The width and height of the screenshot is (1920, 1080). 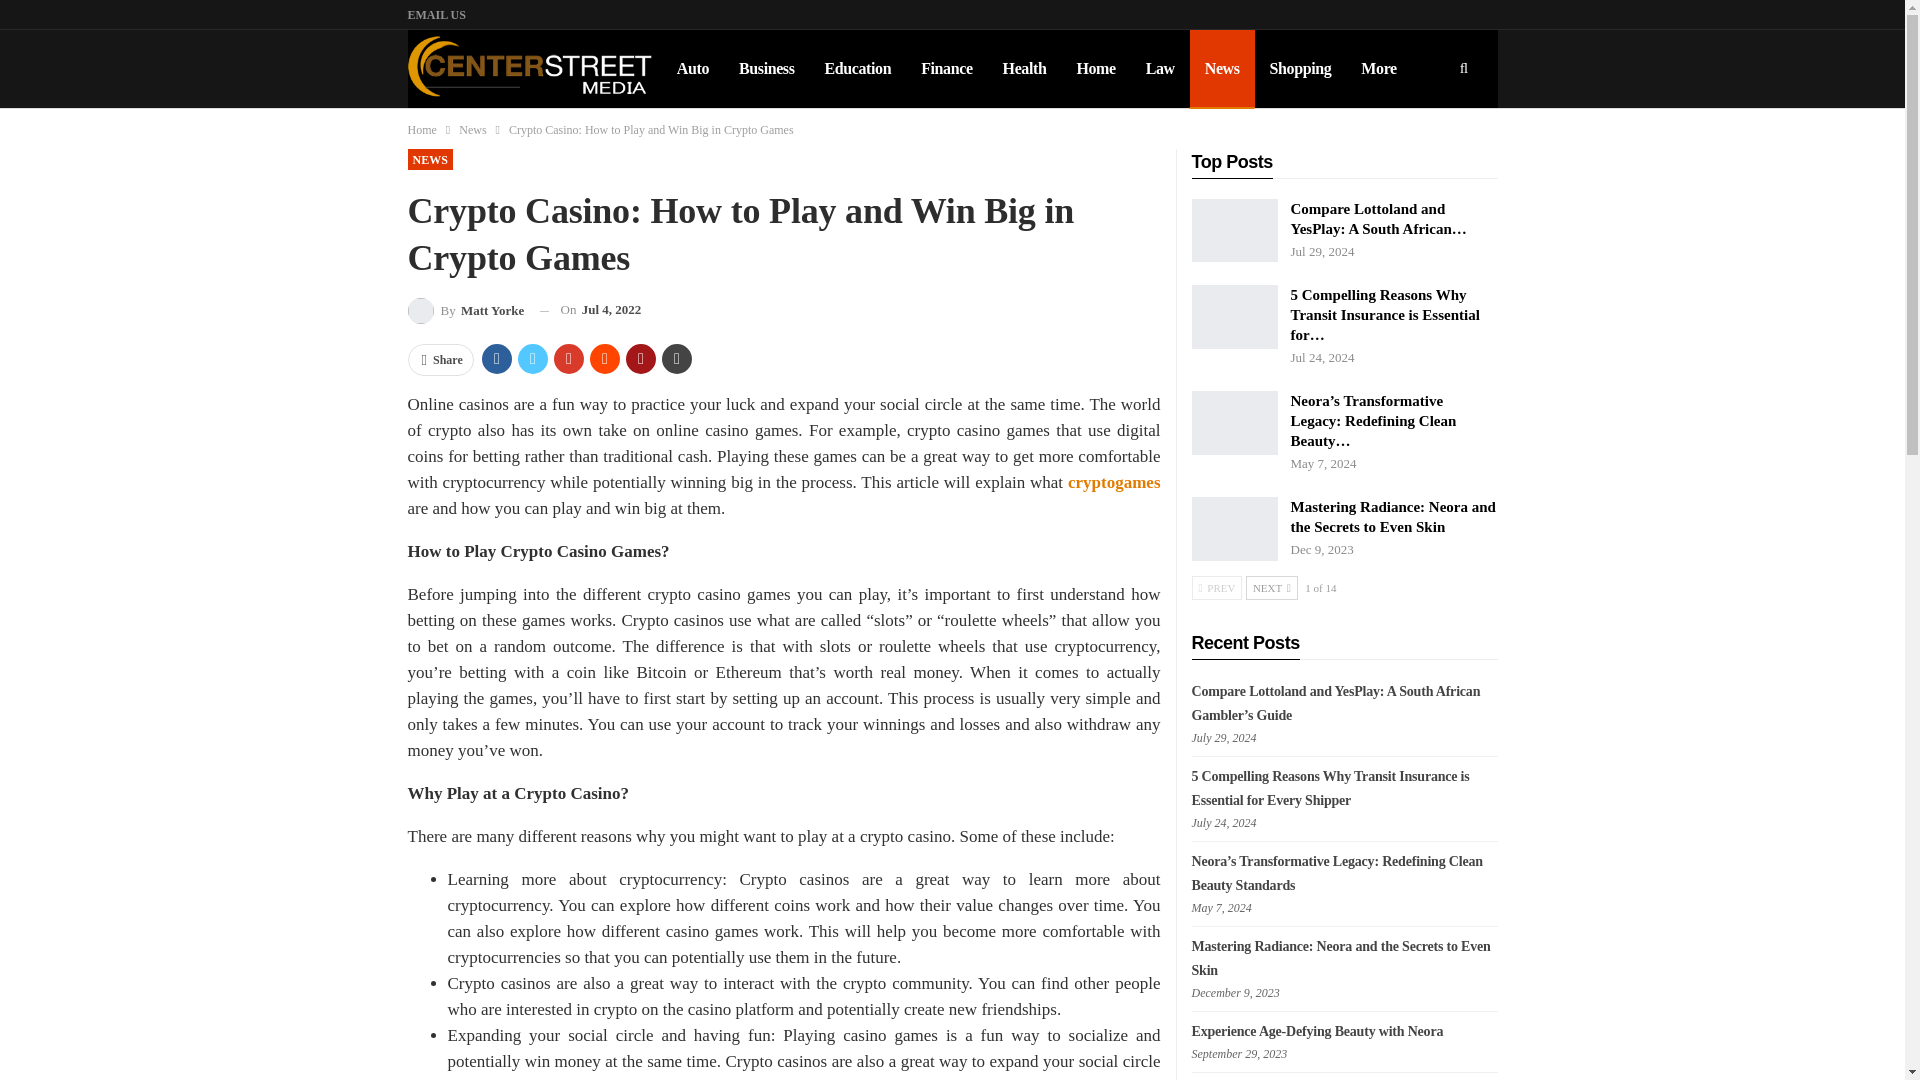 I want to click on Browse Author Articles, so click(x=466, y=310).